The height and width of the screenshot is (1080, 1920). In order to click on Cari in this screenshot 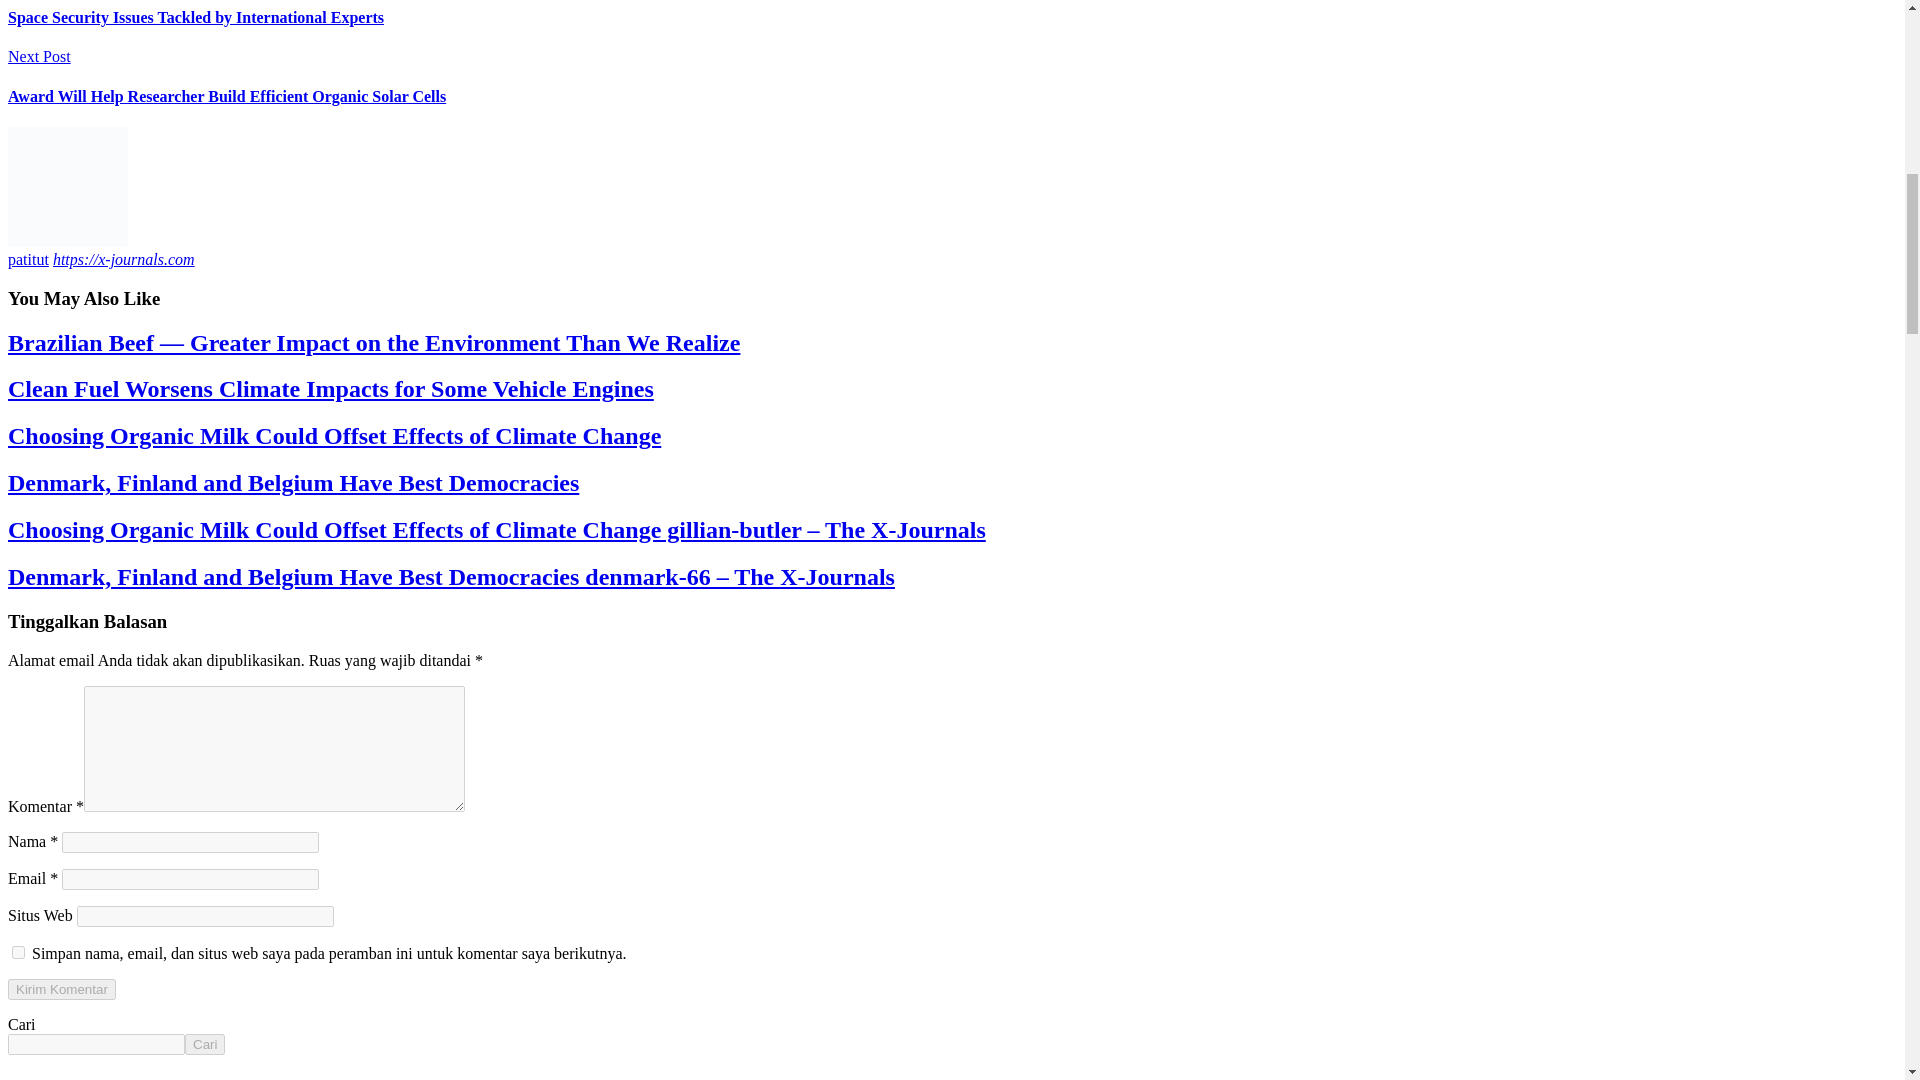, I will do `click(204, 1044)`.